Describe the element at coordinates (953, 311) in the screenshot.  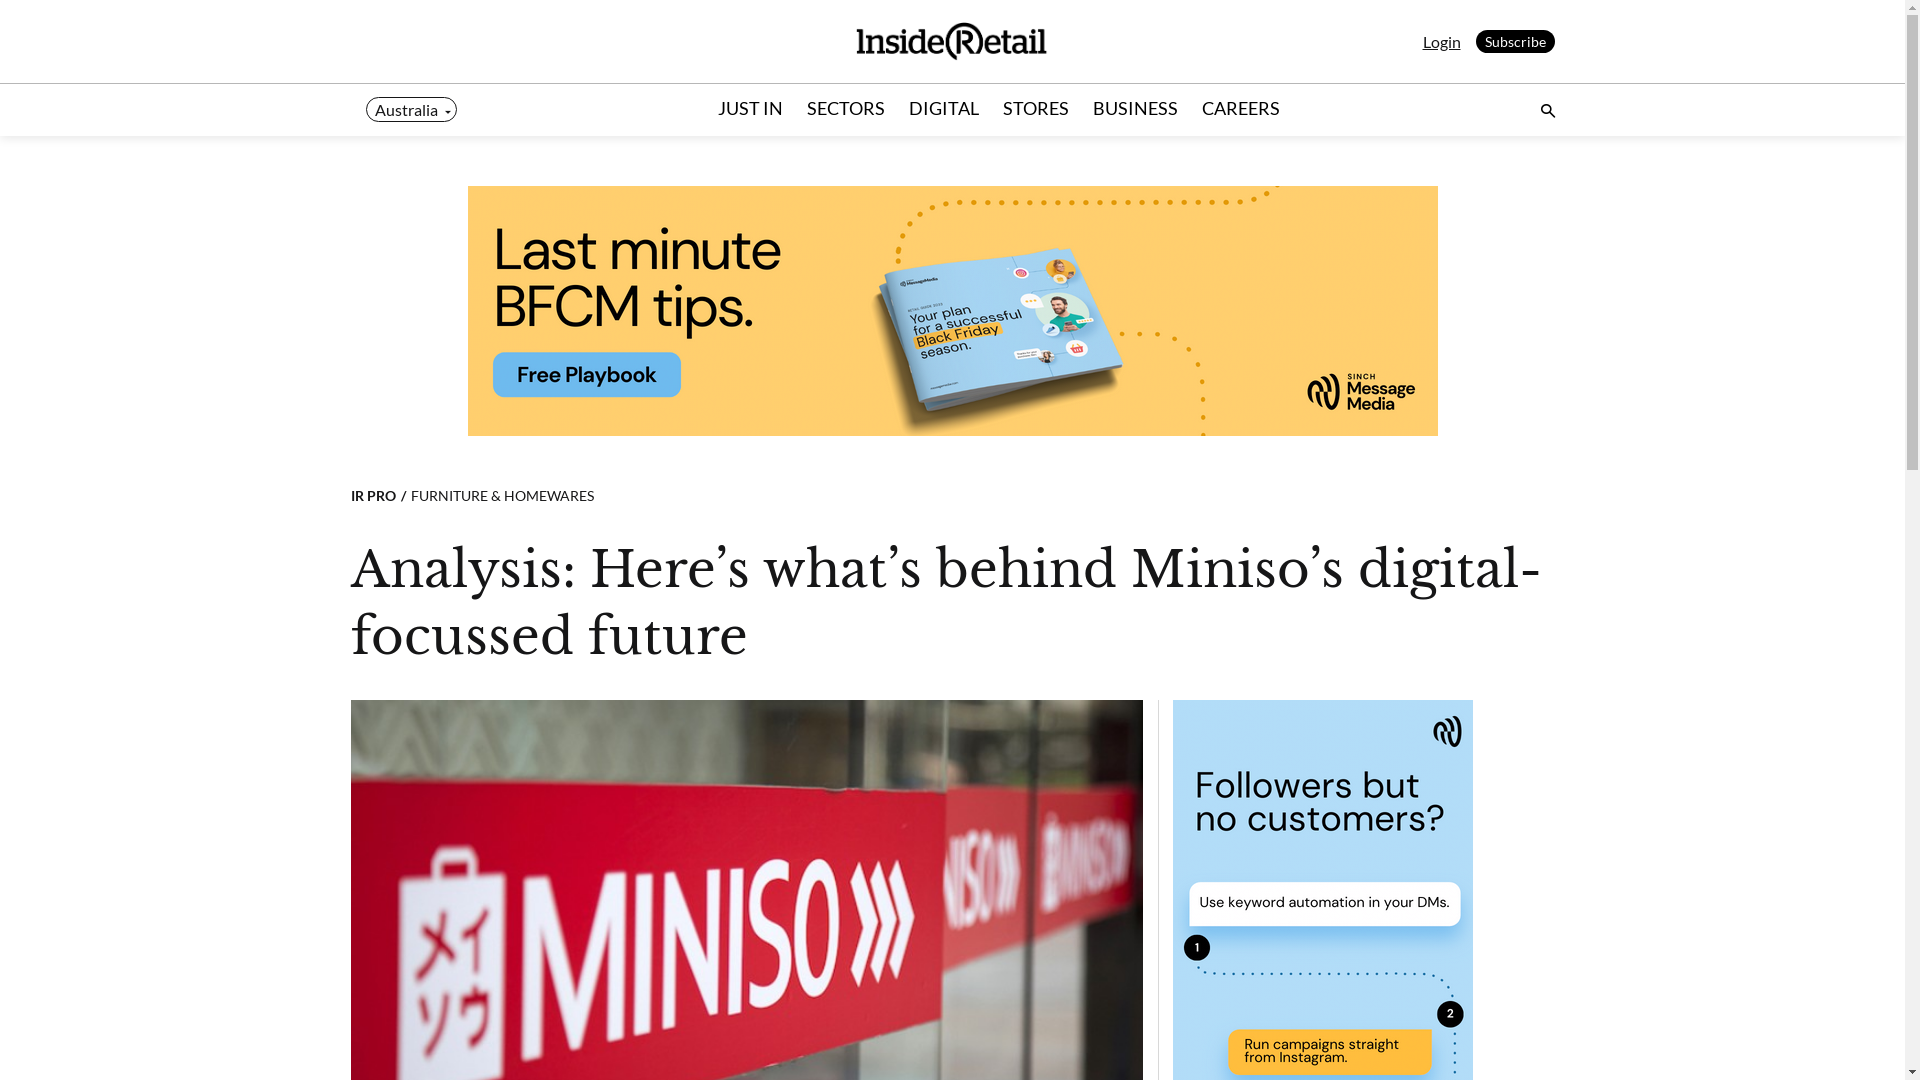
I see `3rd party ad content` at that location.